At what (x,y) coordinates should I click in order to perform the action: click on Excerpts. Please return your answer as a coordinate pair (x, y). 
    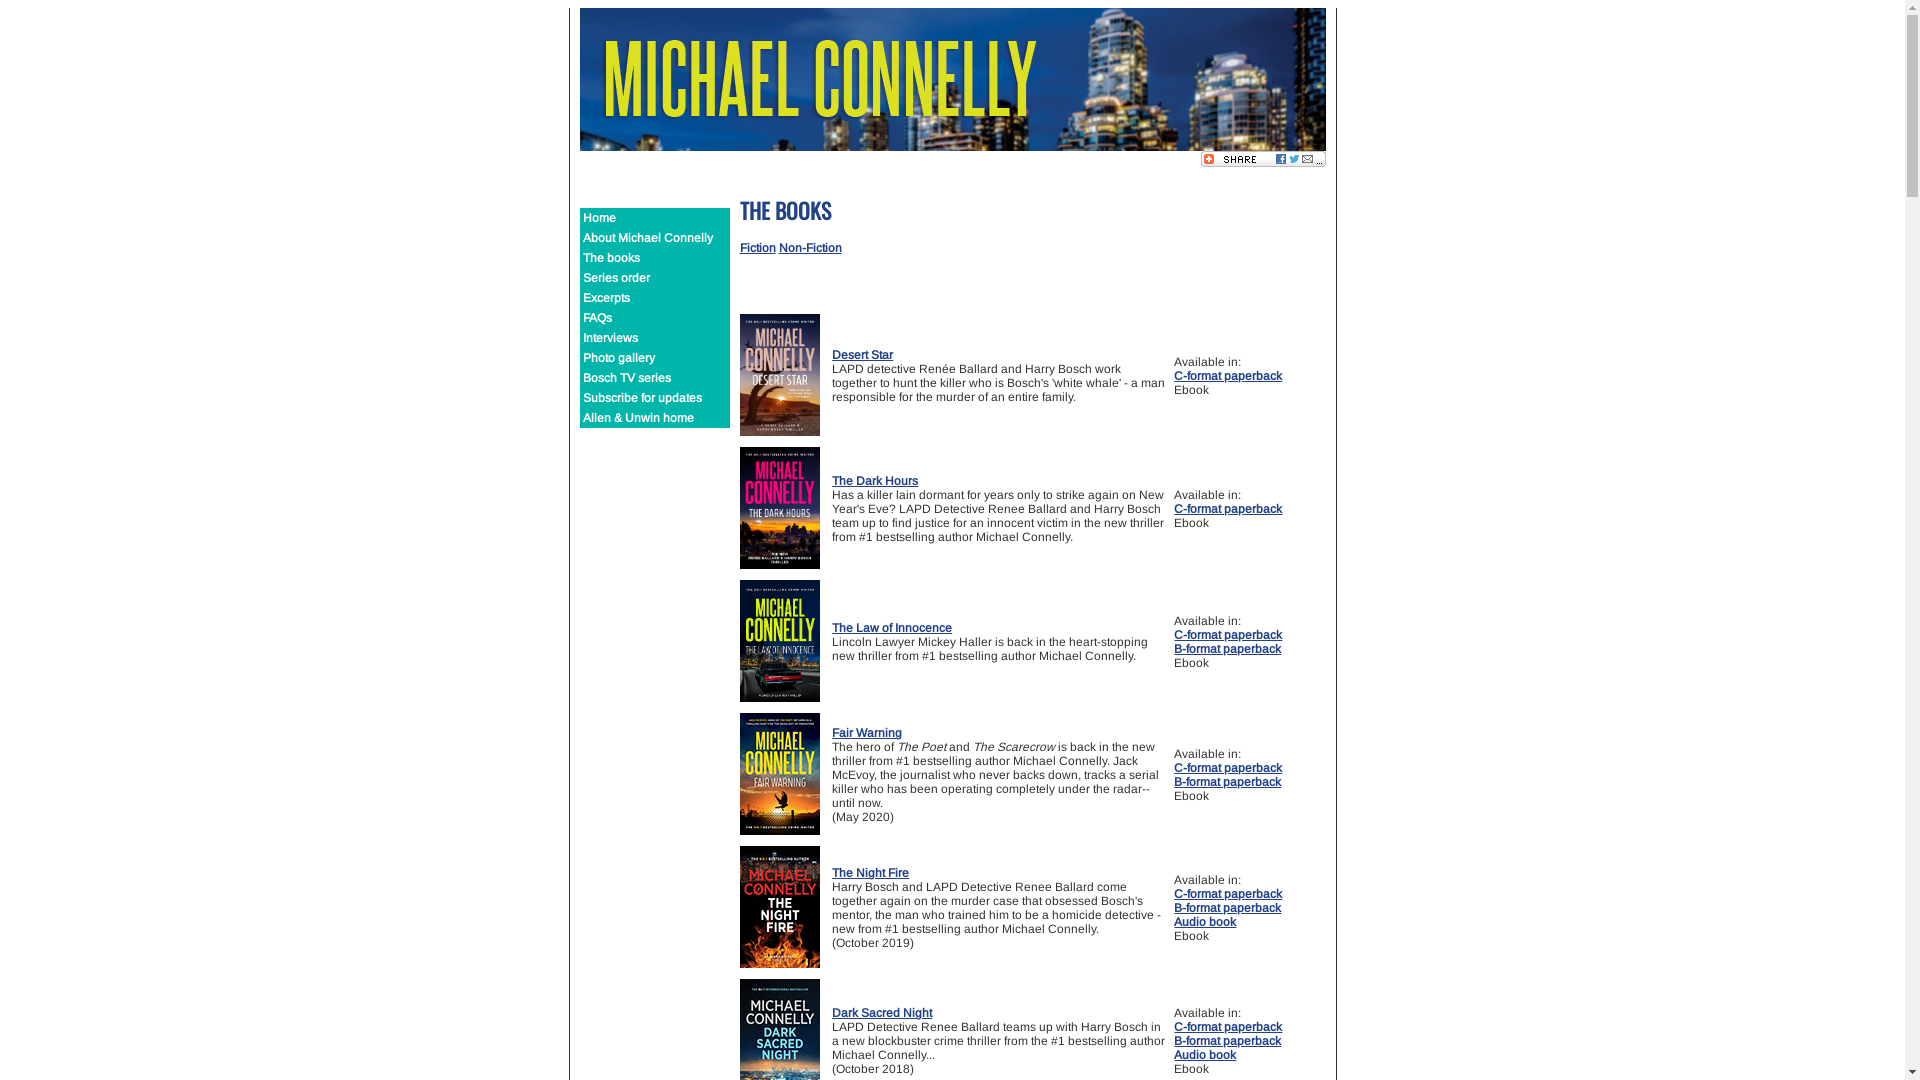
    Looking at the image, I should click on (655, 298).